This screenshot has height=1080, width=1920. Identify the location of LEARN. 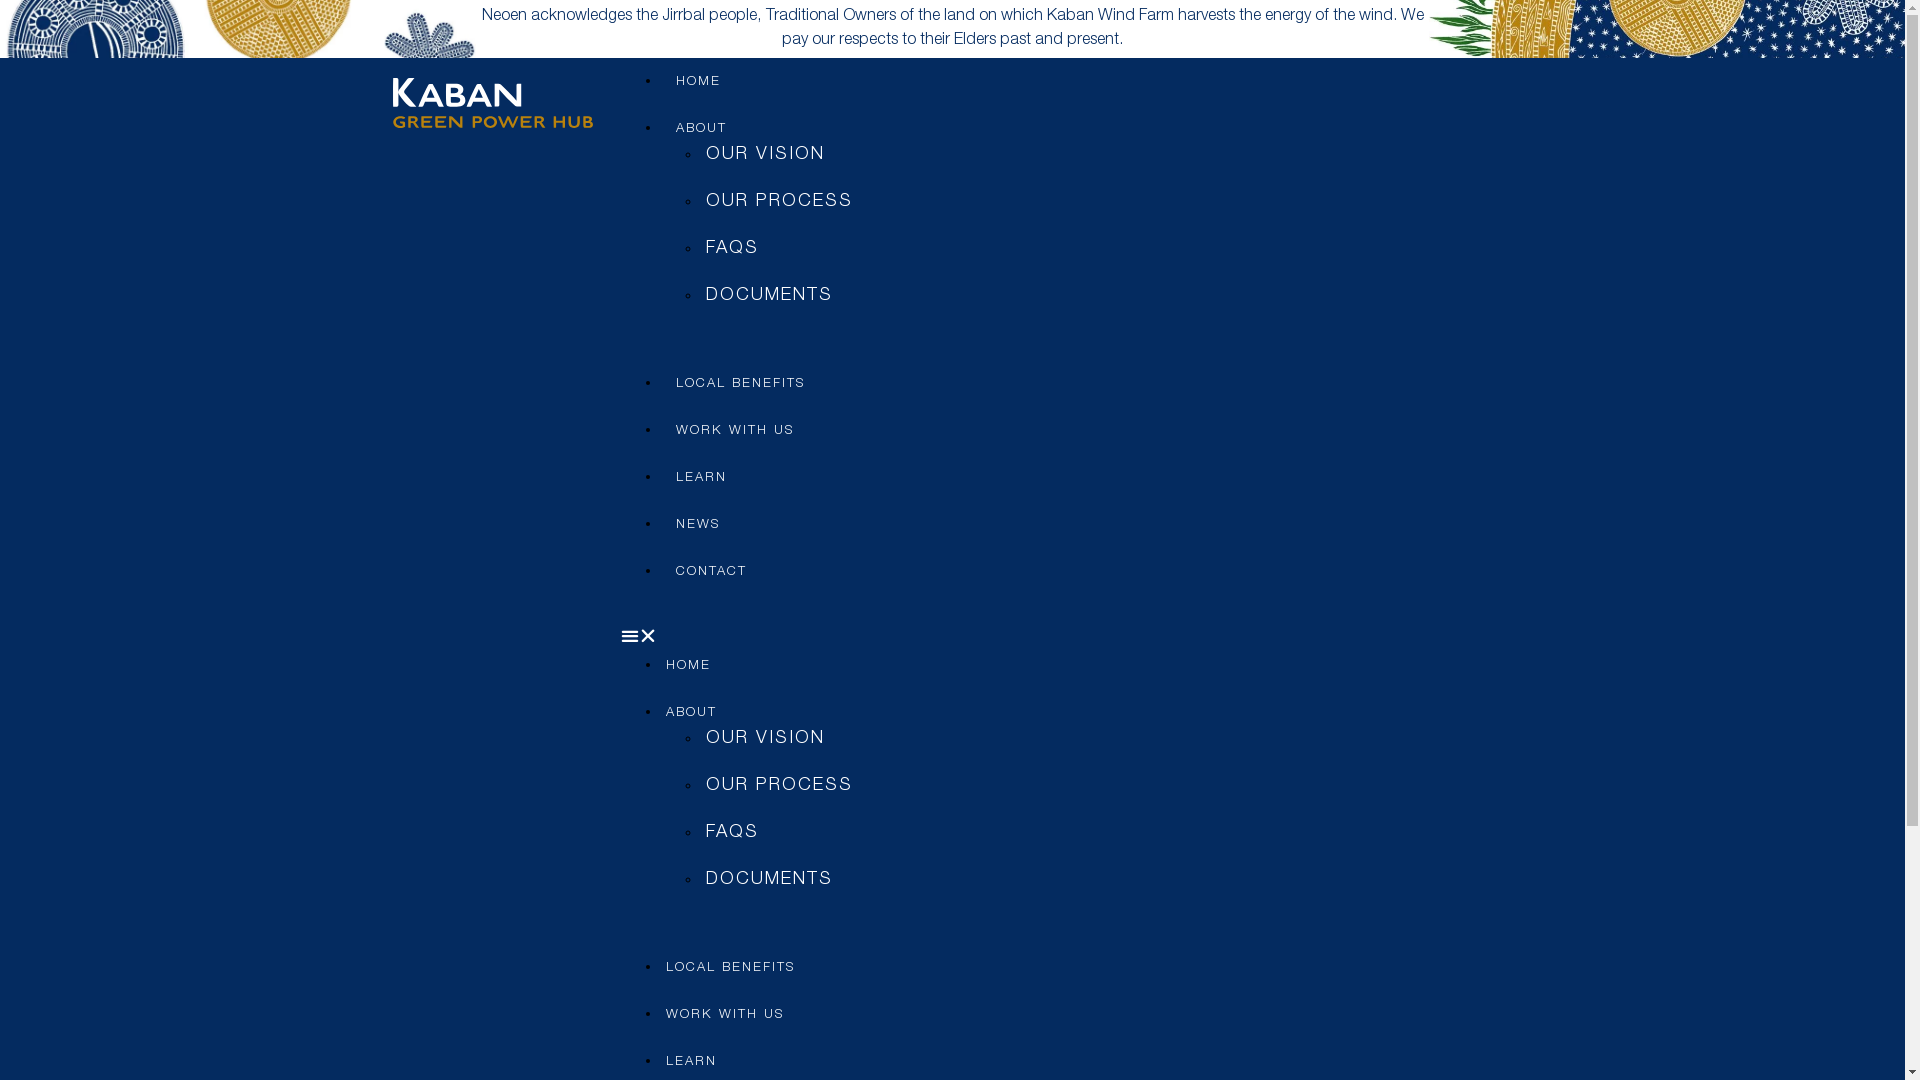
(690, 1062).